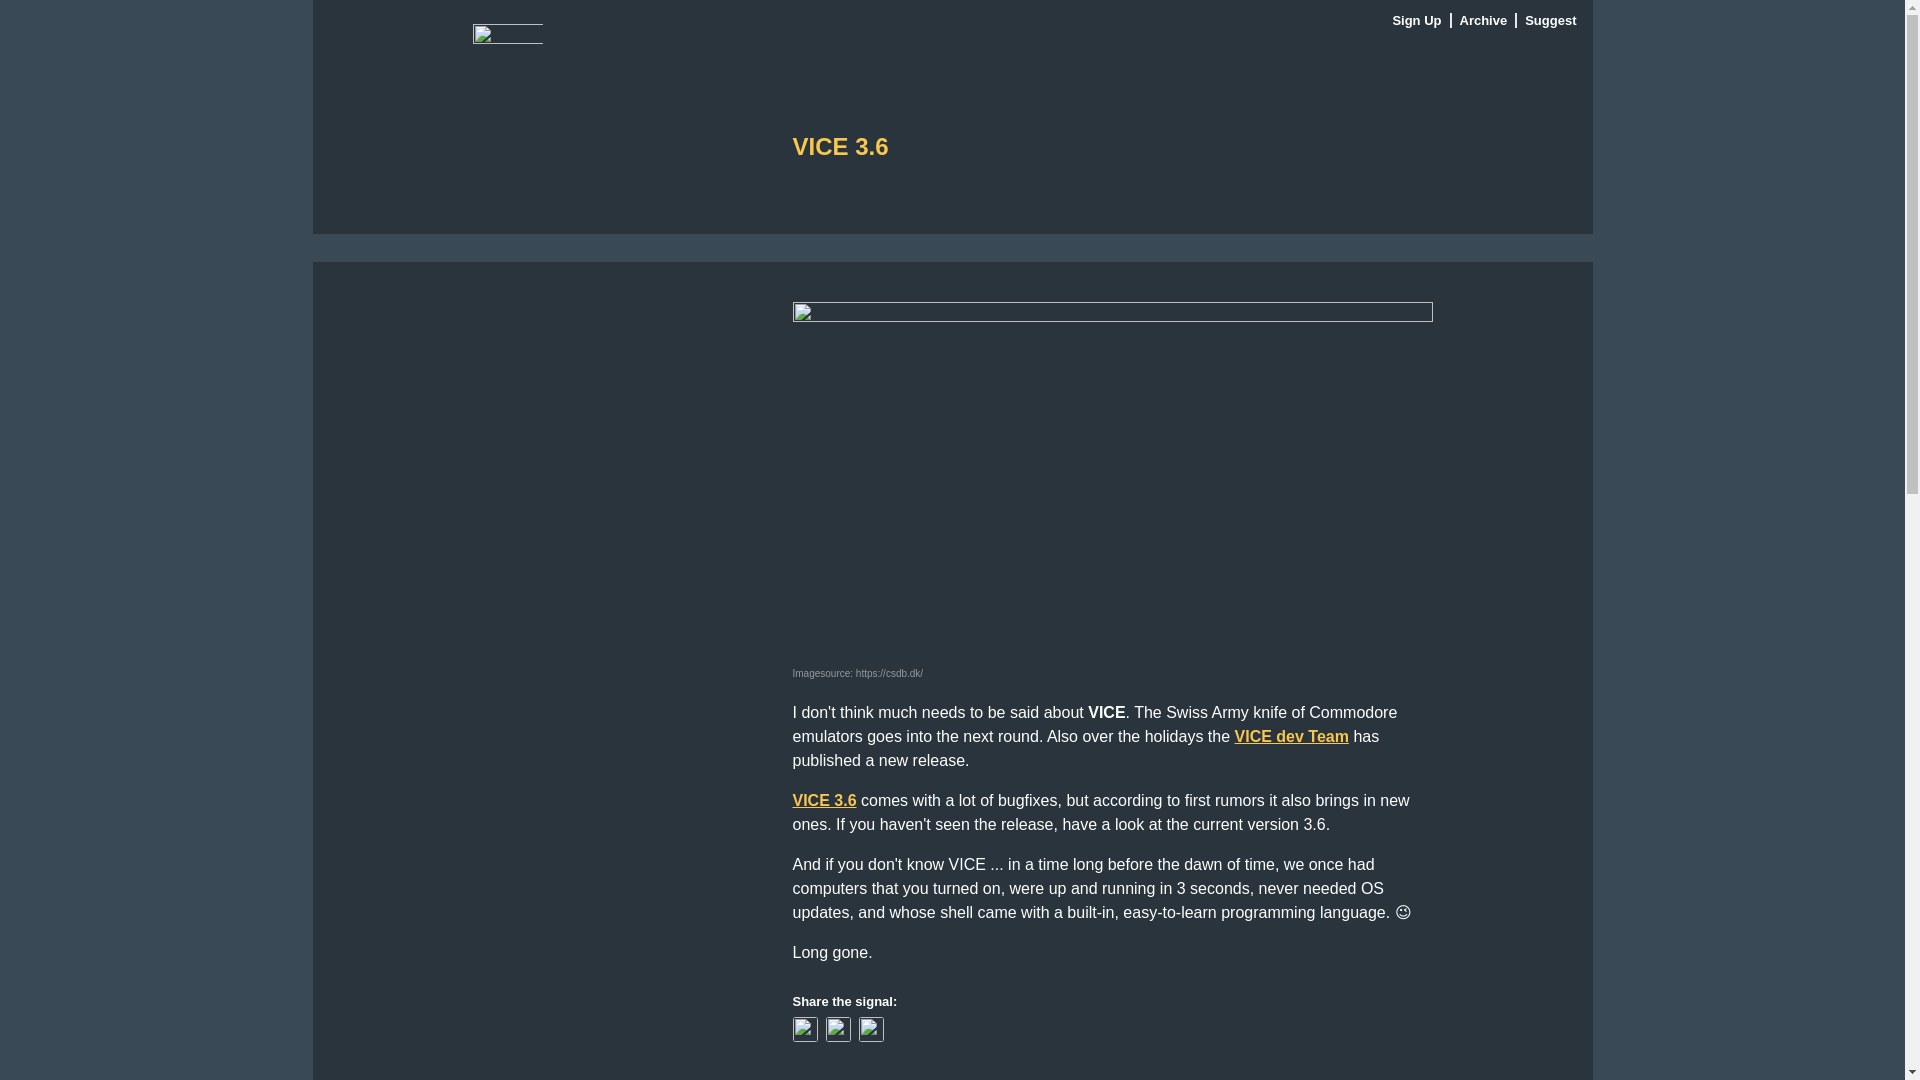  What do you see at coordinates (1292, 736) in the screenshot?
I see `VICE dev Team` at bounding box center [1292, 736].